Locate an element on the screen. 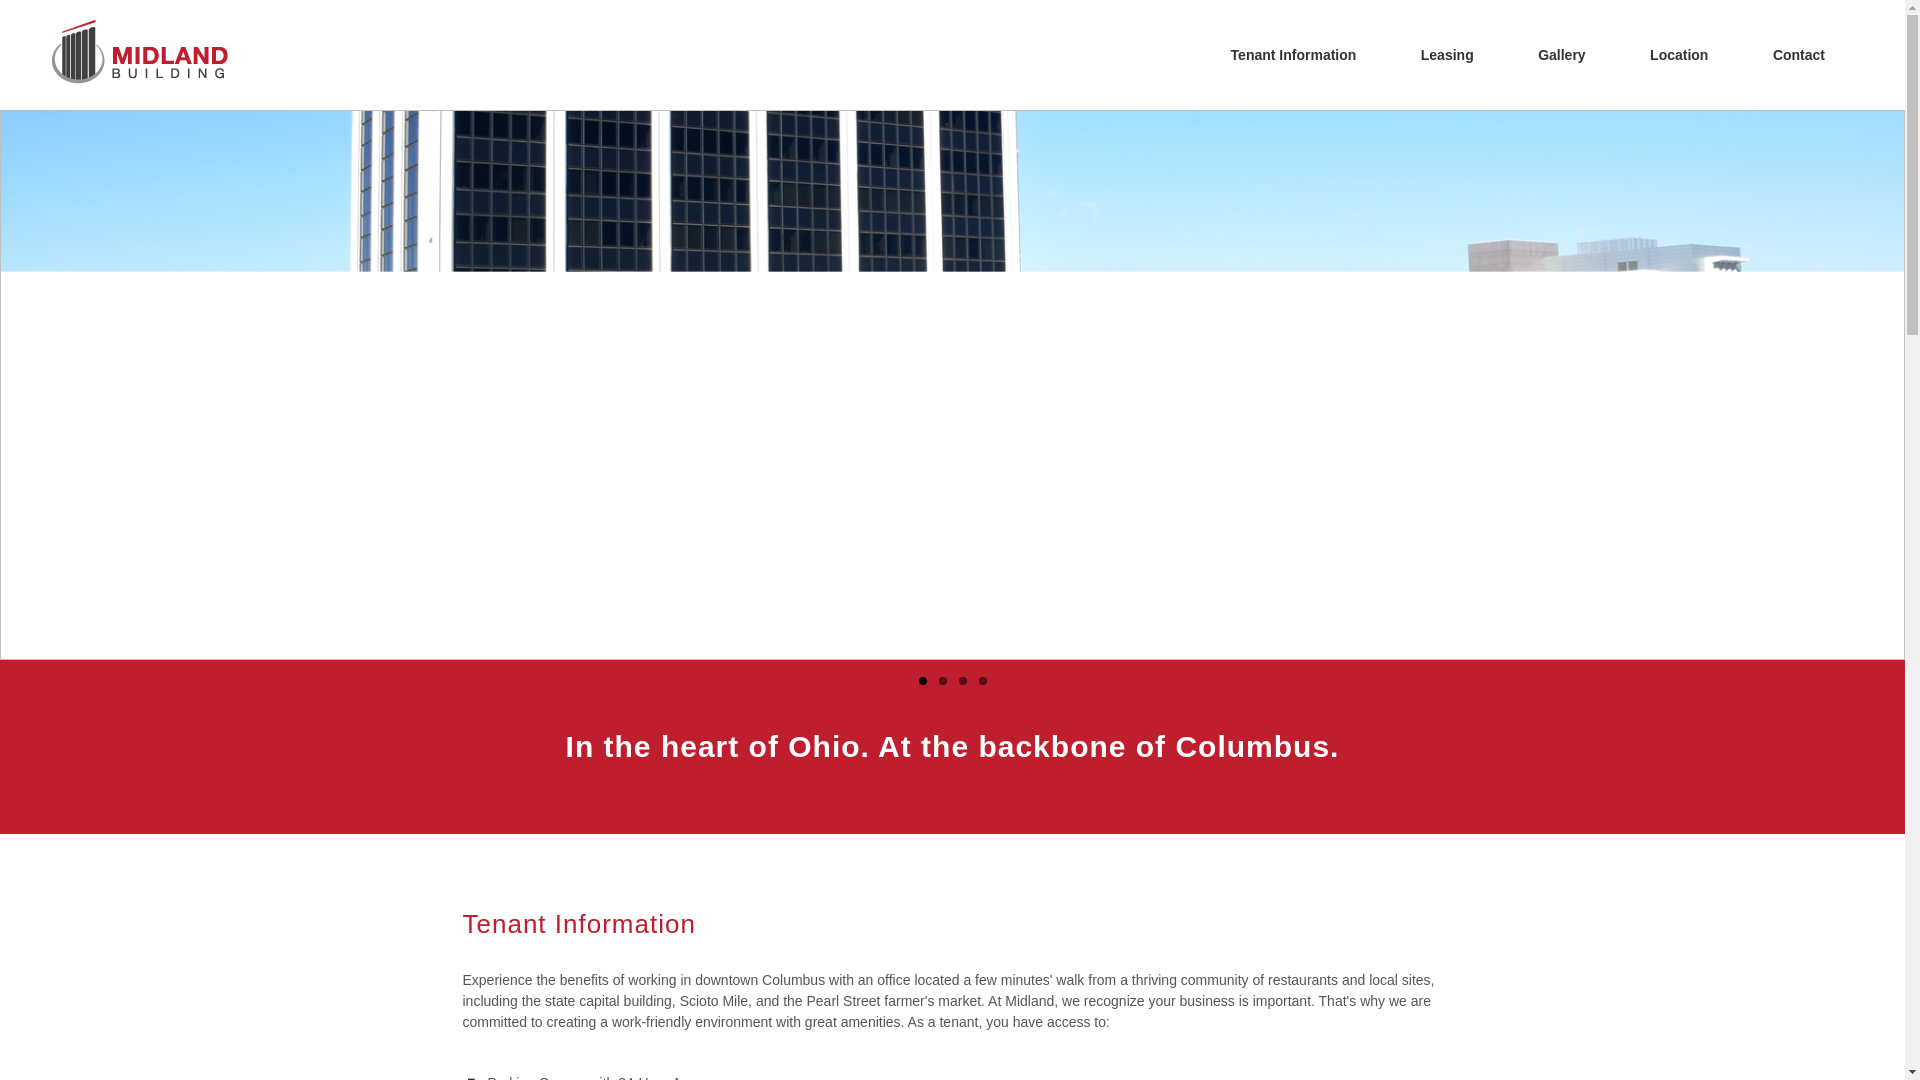 The height and width of the screenshot is (1080, 1920). 4 is located at coordinates (982, 681).